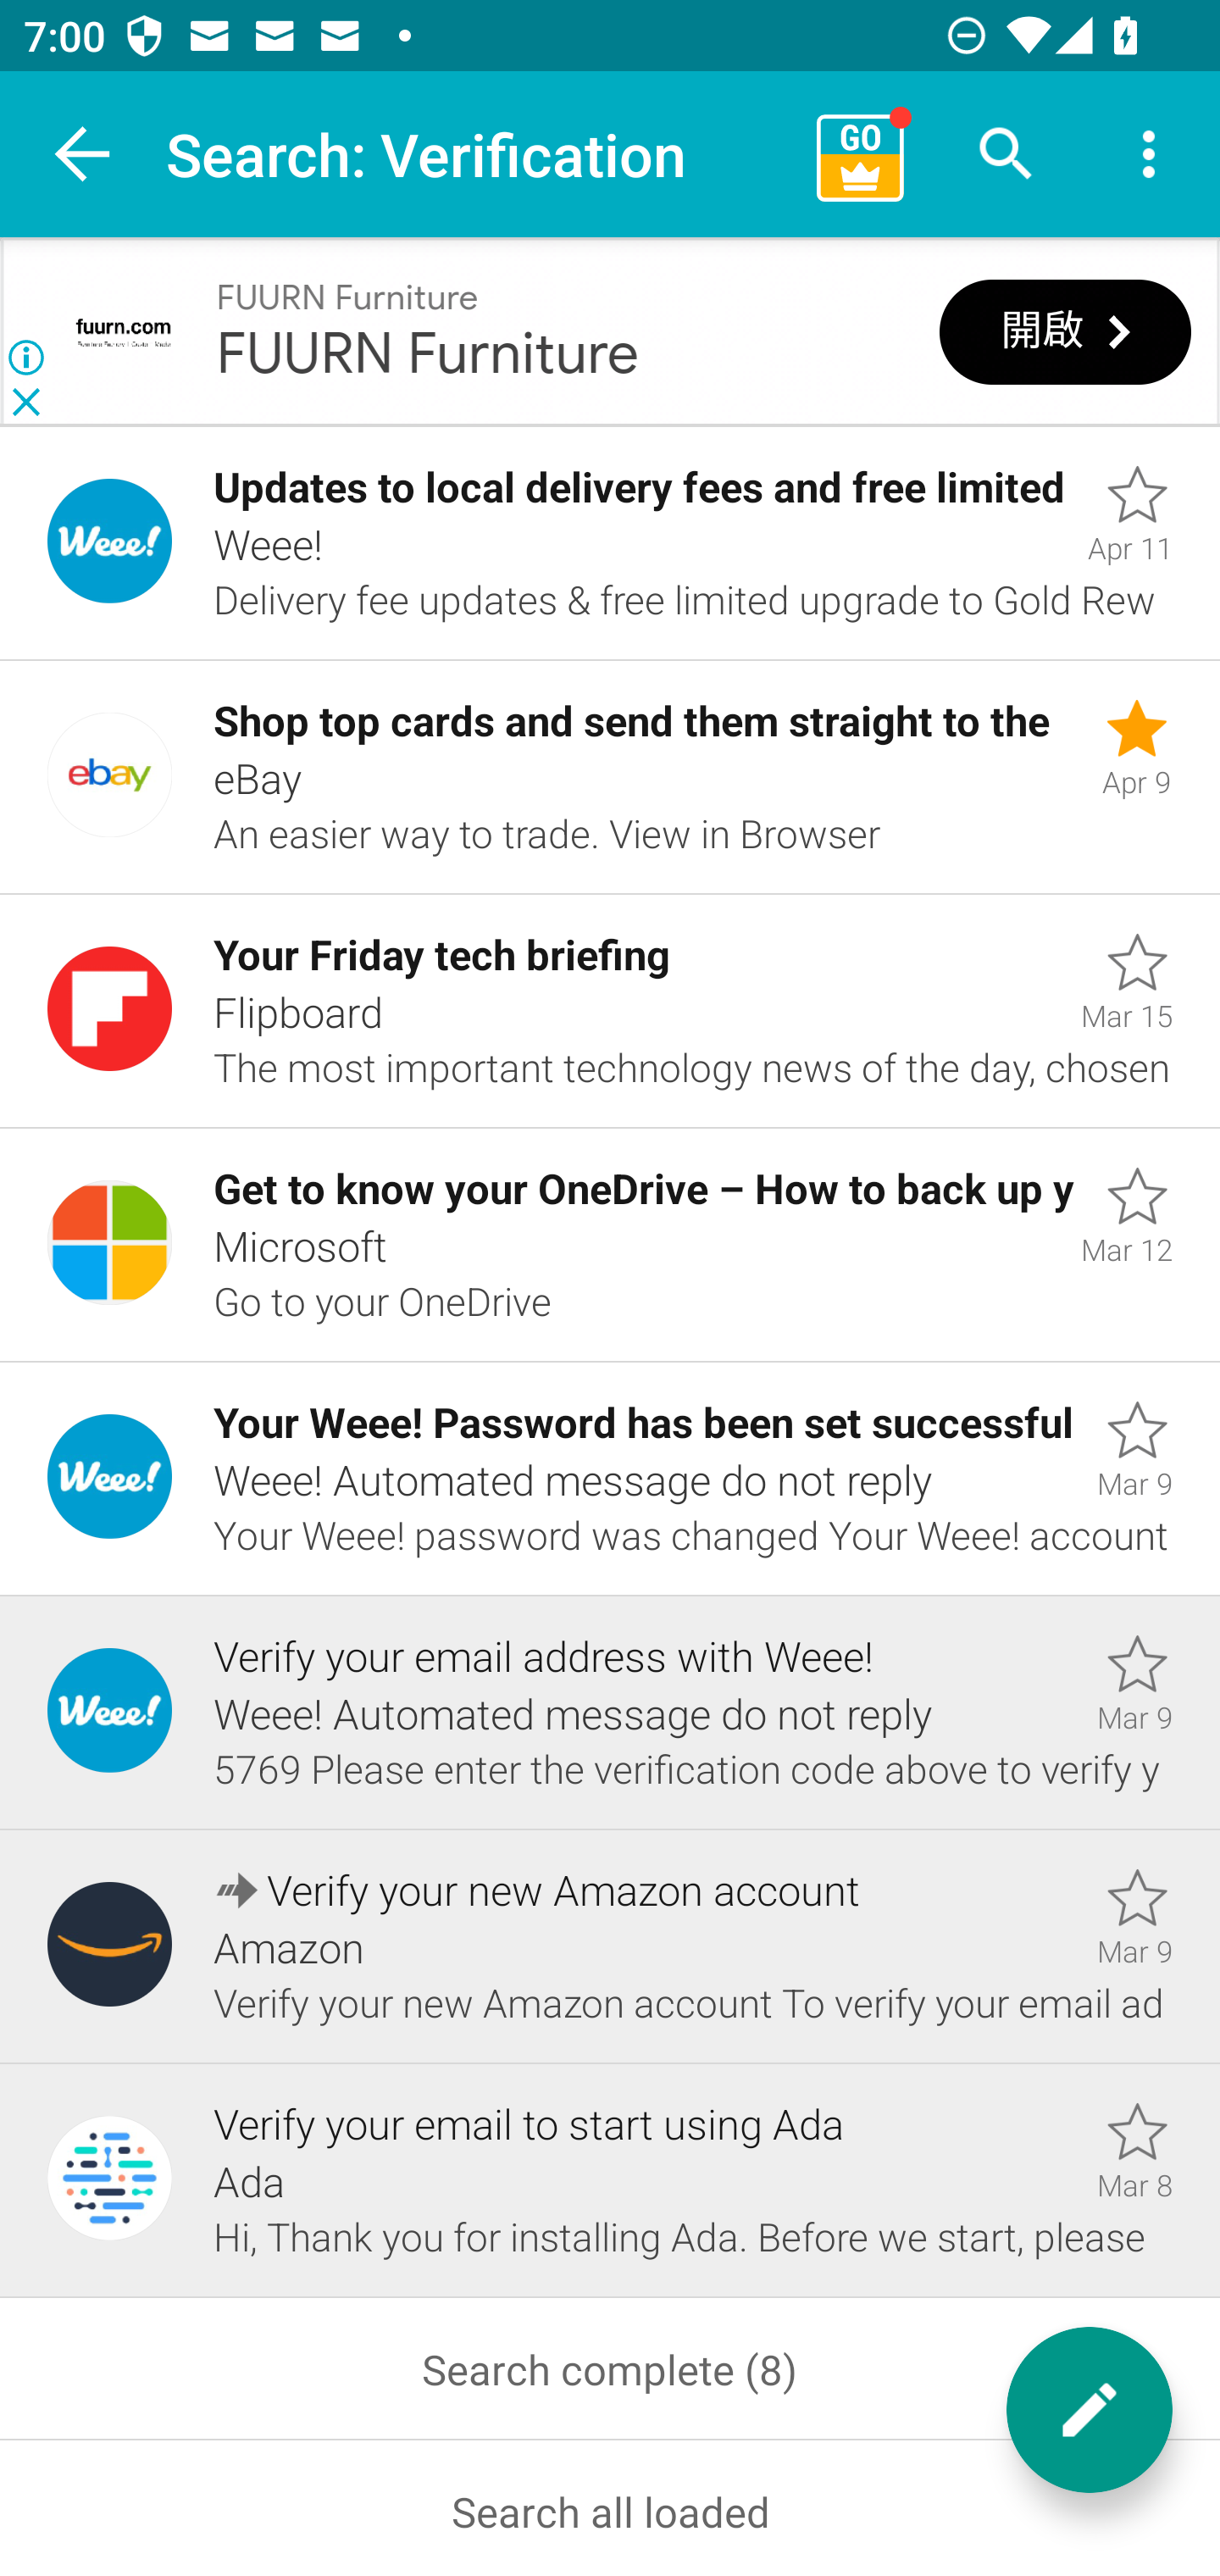 The image size is (1220, 2576). Describe the element at coordinates (1149, 154) in the screenshot. I see `More options` at that location.